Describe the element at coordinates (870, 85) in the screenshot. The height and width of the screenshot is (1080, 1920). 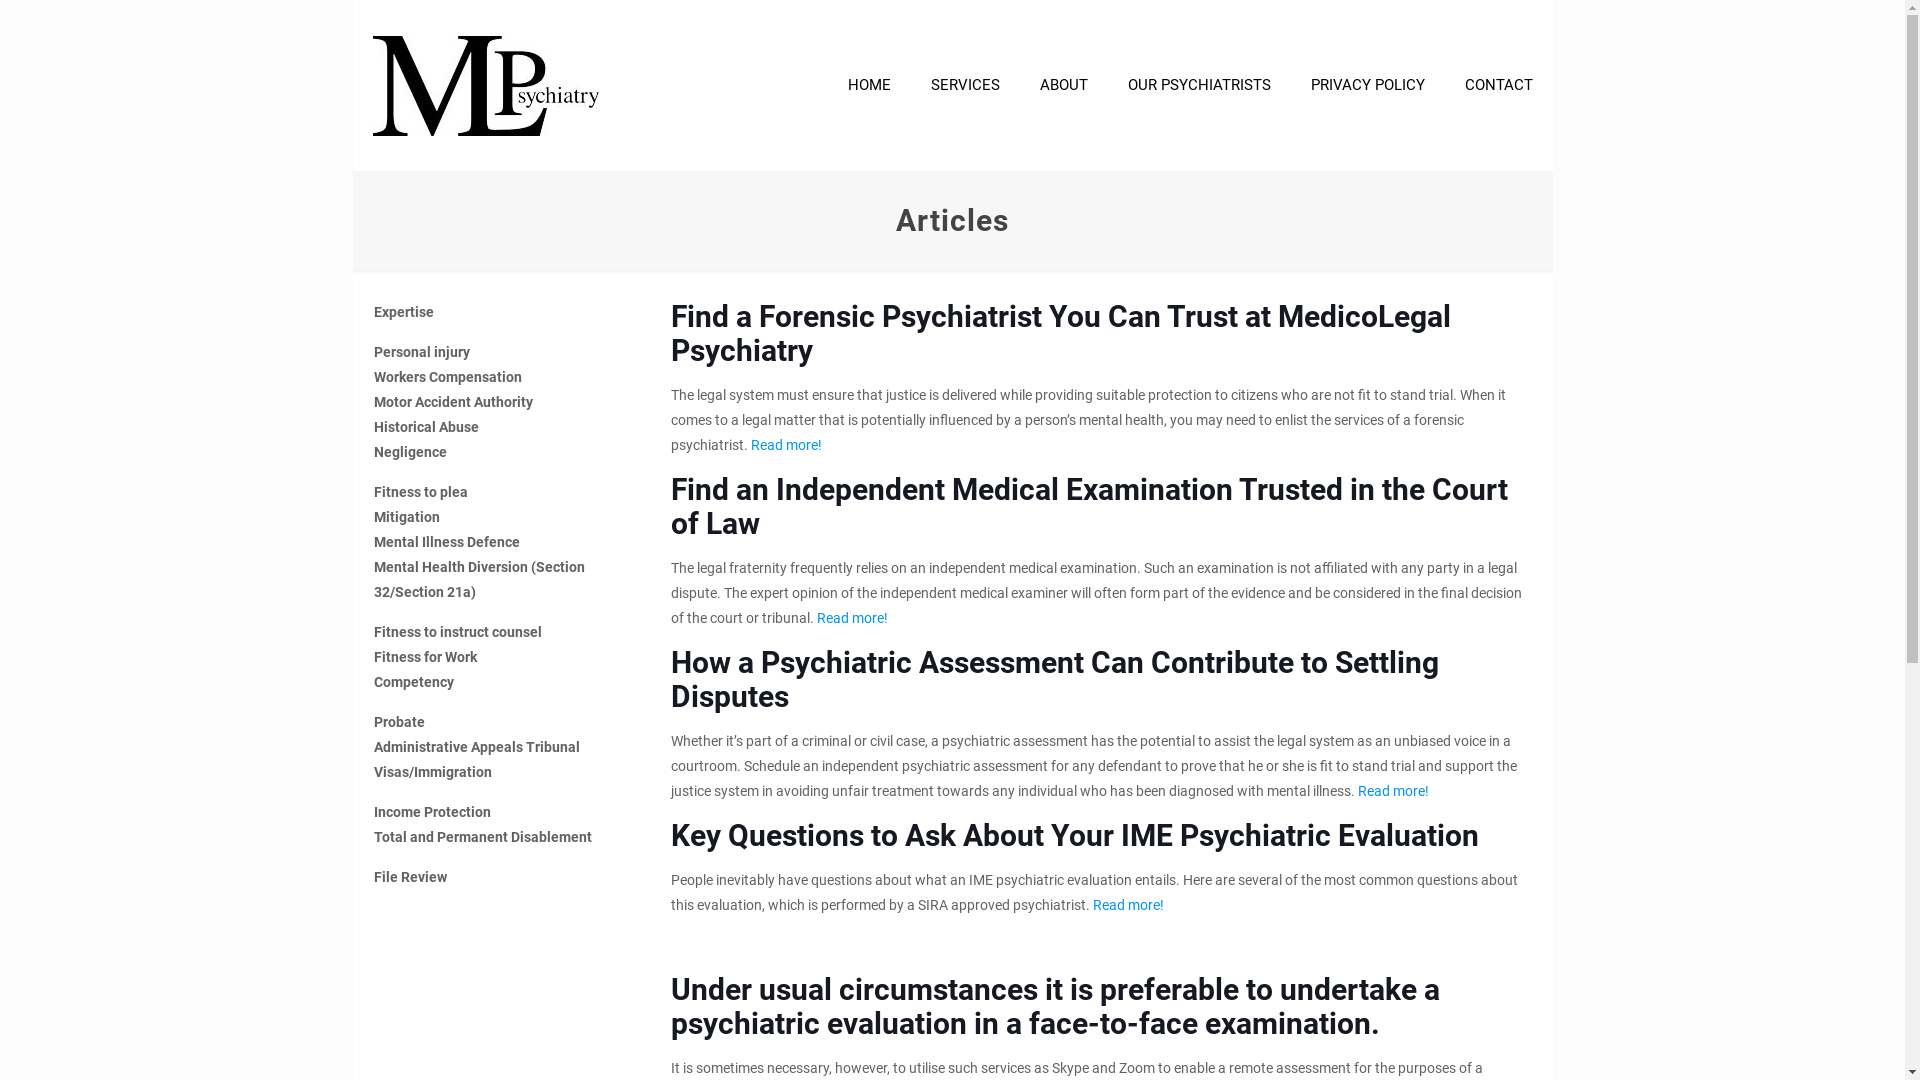
I see `HOME` at that location.